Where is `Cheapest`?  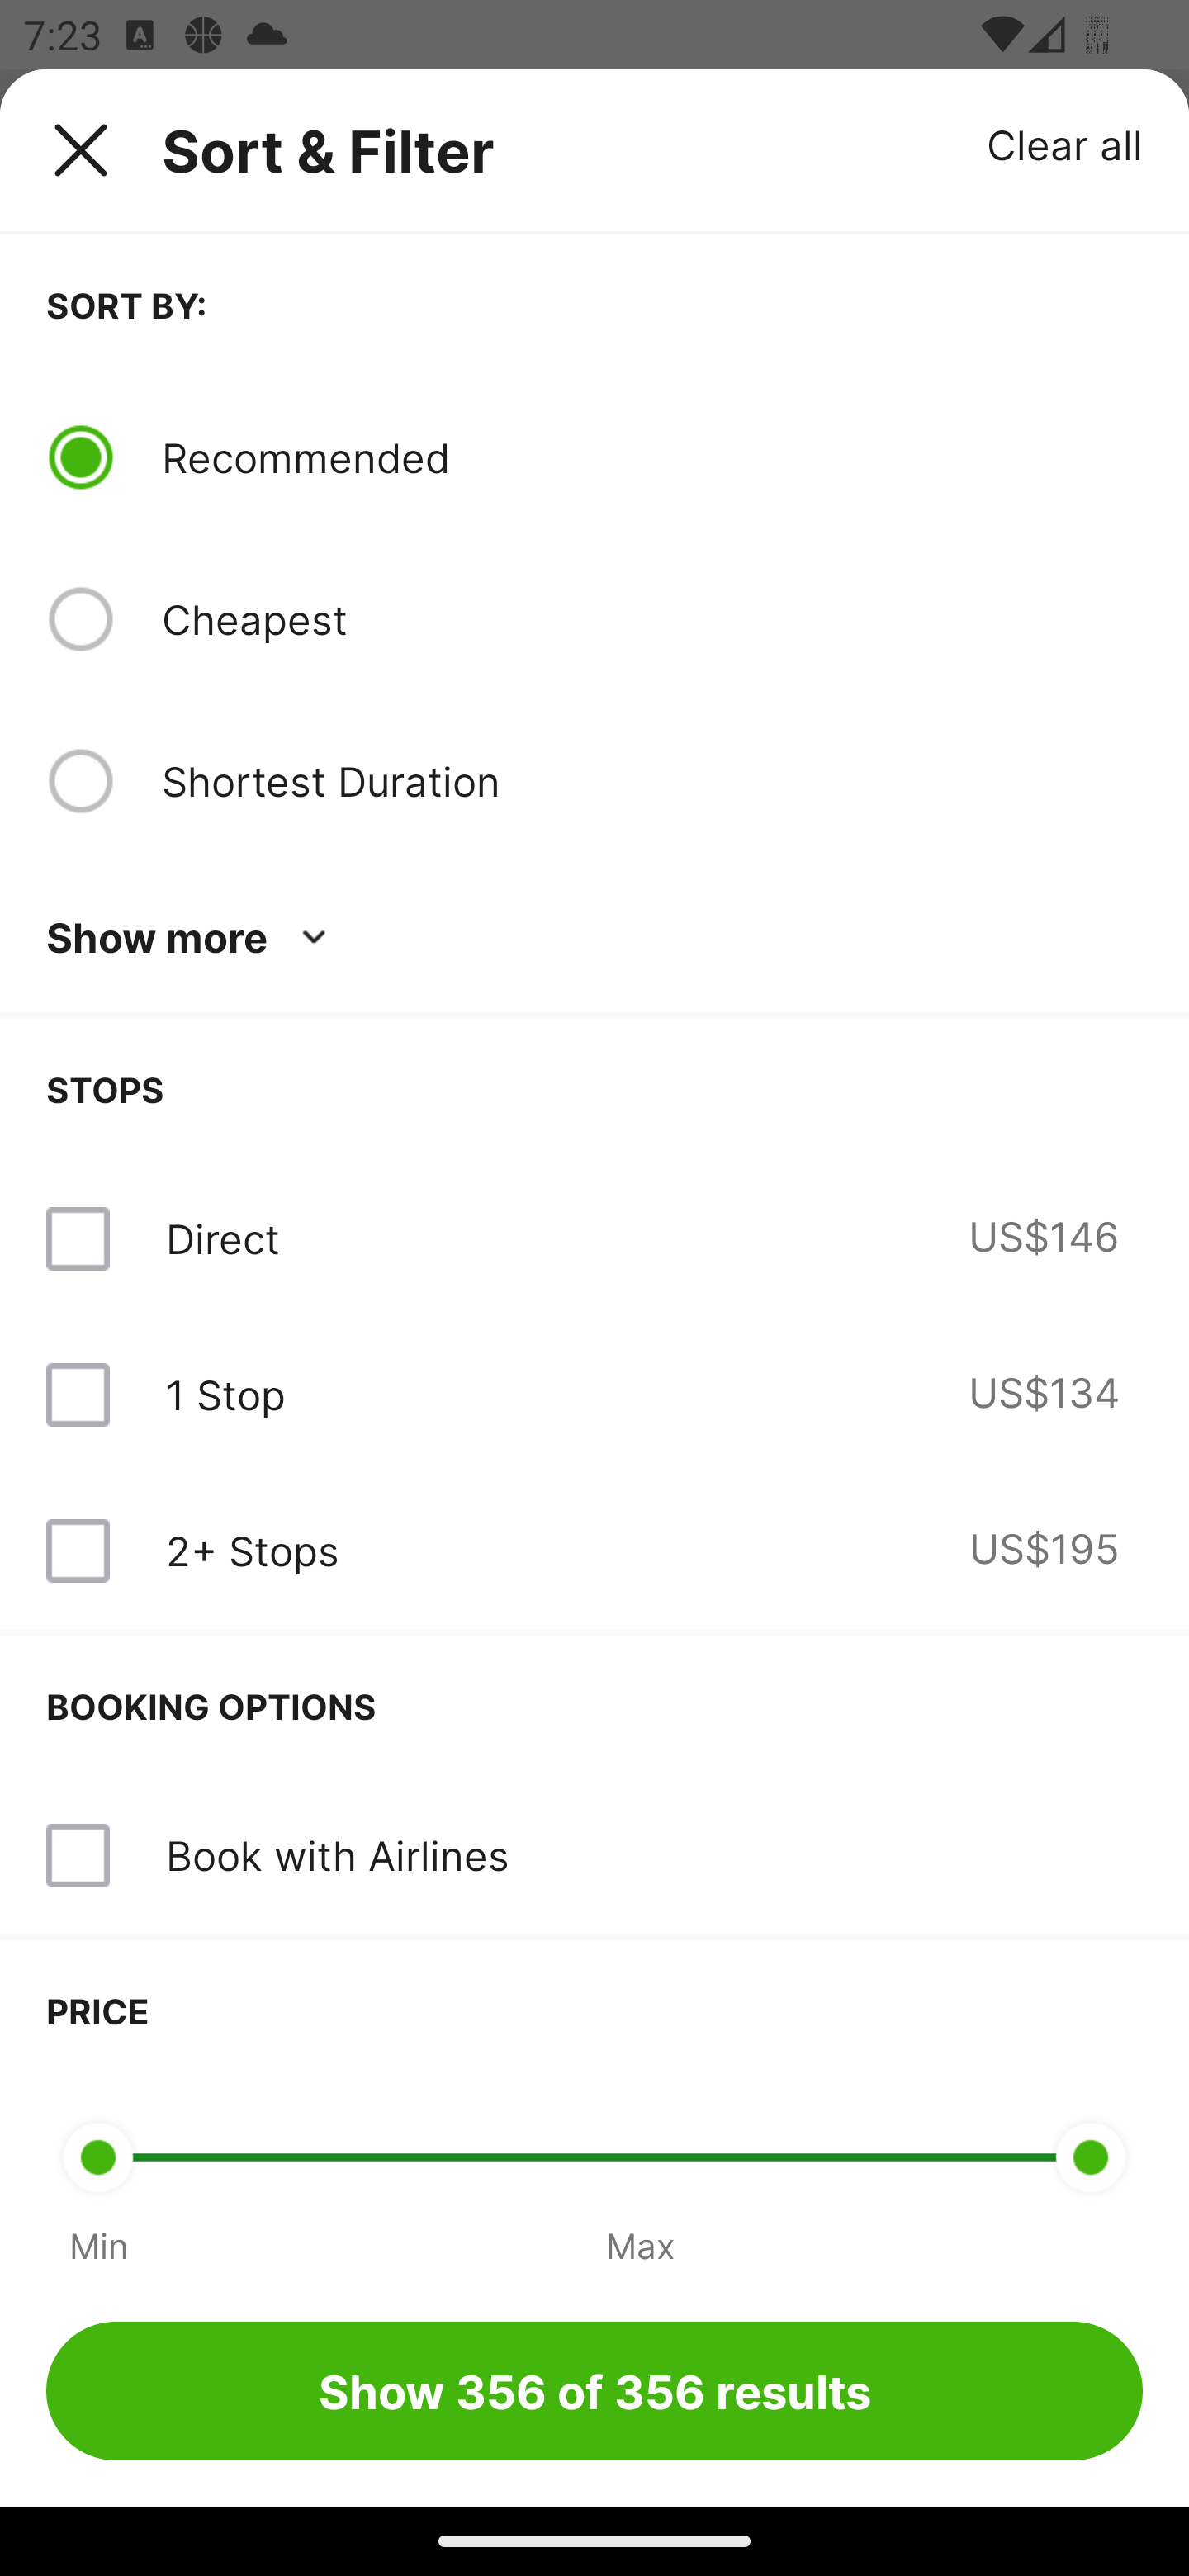
Cheapest is located at coordinates (651, 619).